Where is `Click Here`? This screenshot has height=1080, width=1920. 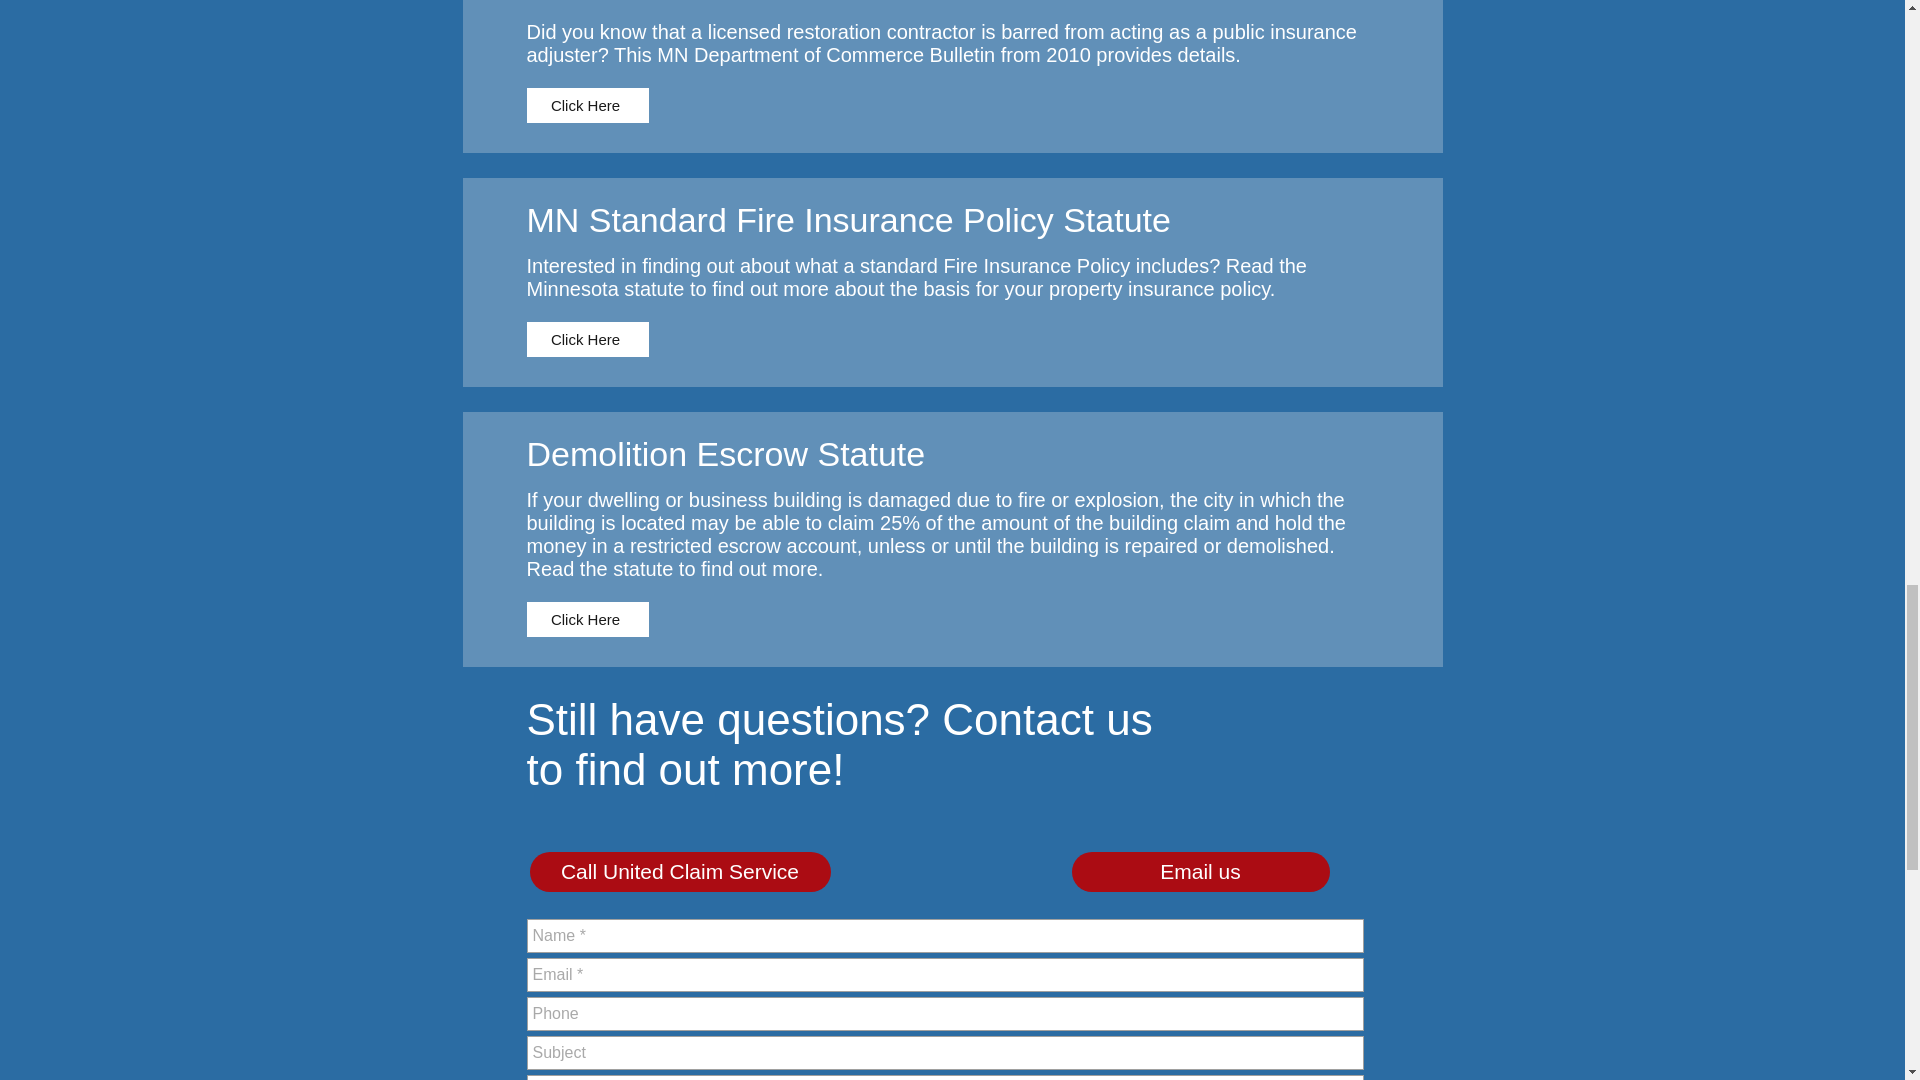
Click Here is located at coordinates (587, 105).